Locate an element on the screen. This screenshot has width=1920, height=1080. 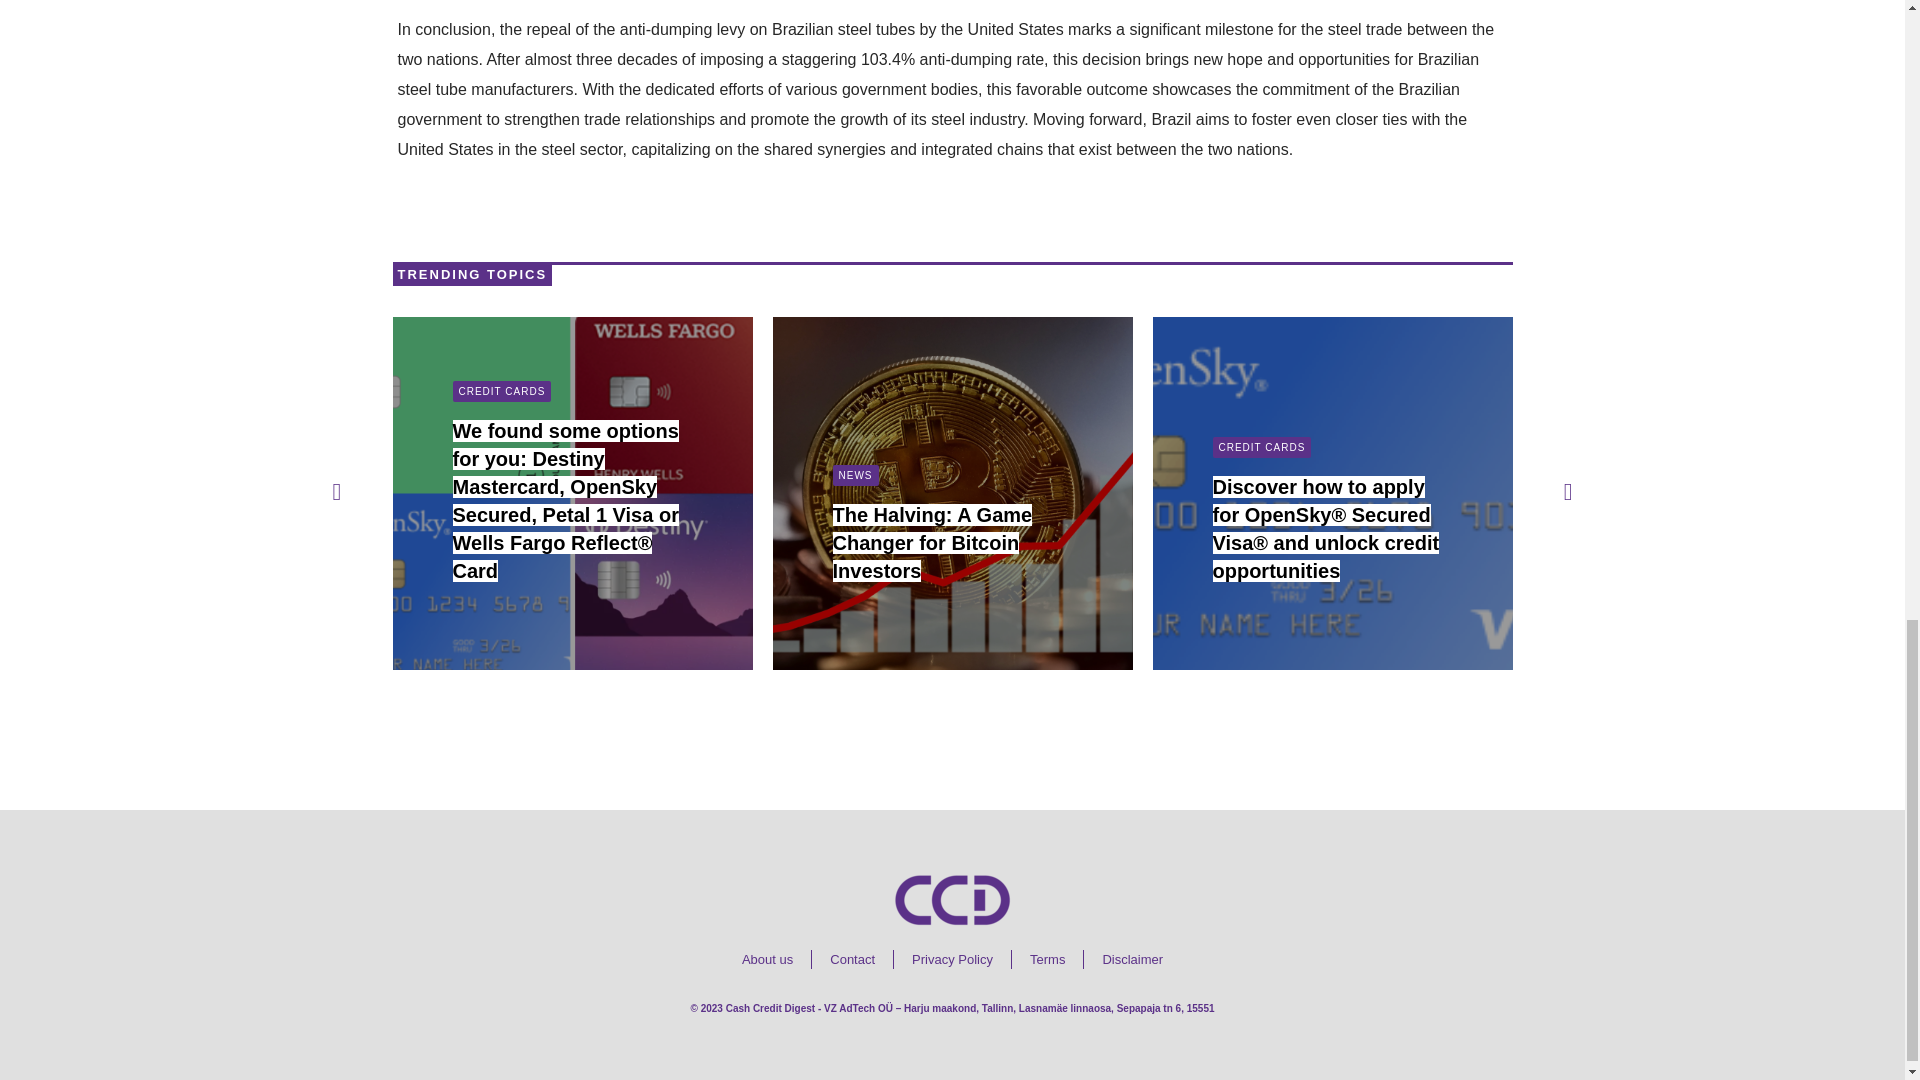
CREDIT CARDS is located at coordinates (1261, 447).